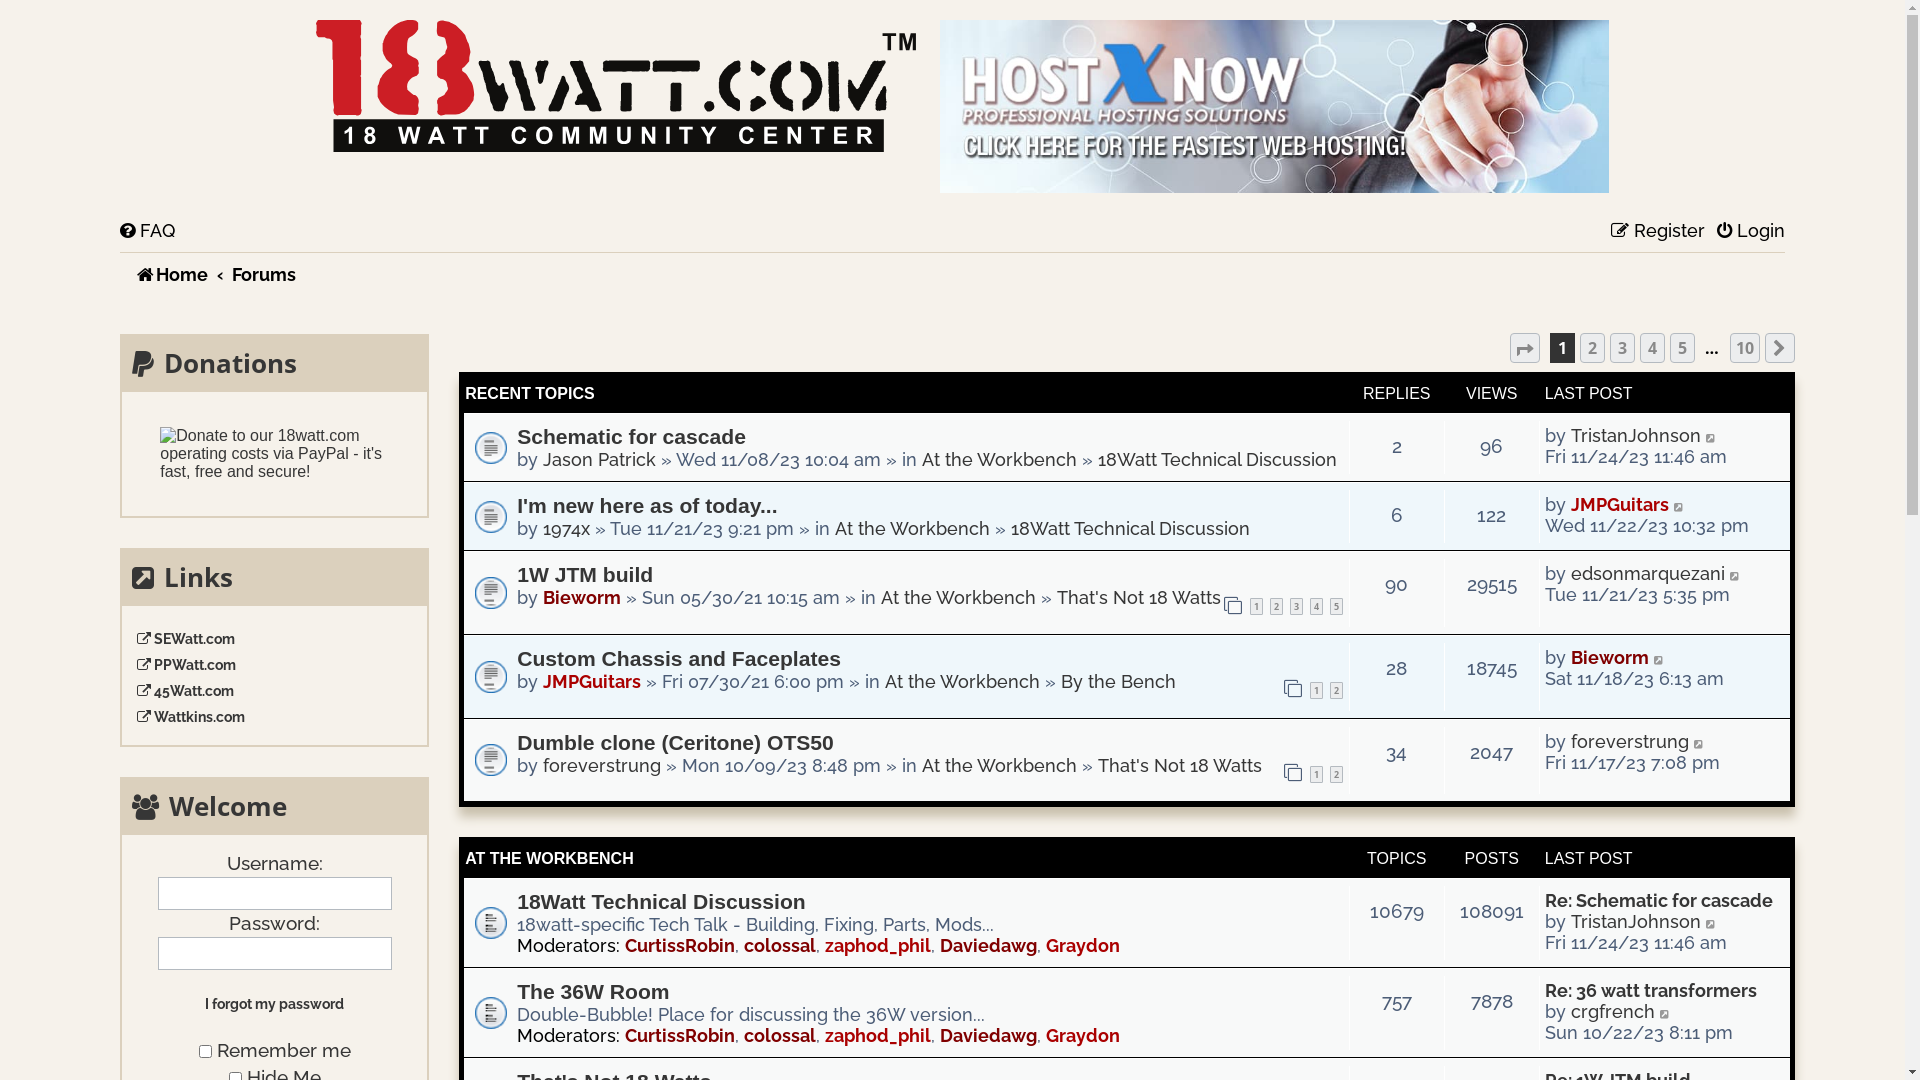 This screenshot has height=1080, width=1920. Describe the element at coordinates (1000, 460) in the screenshot. I see `At the Workbench` at that location.